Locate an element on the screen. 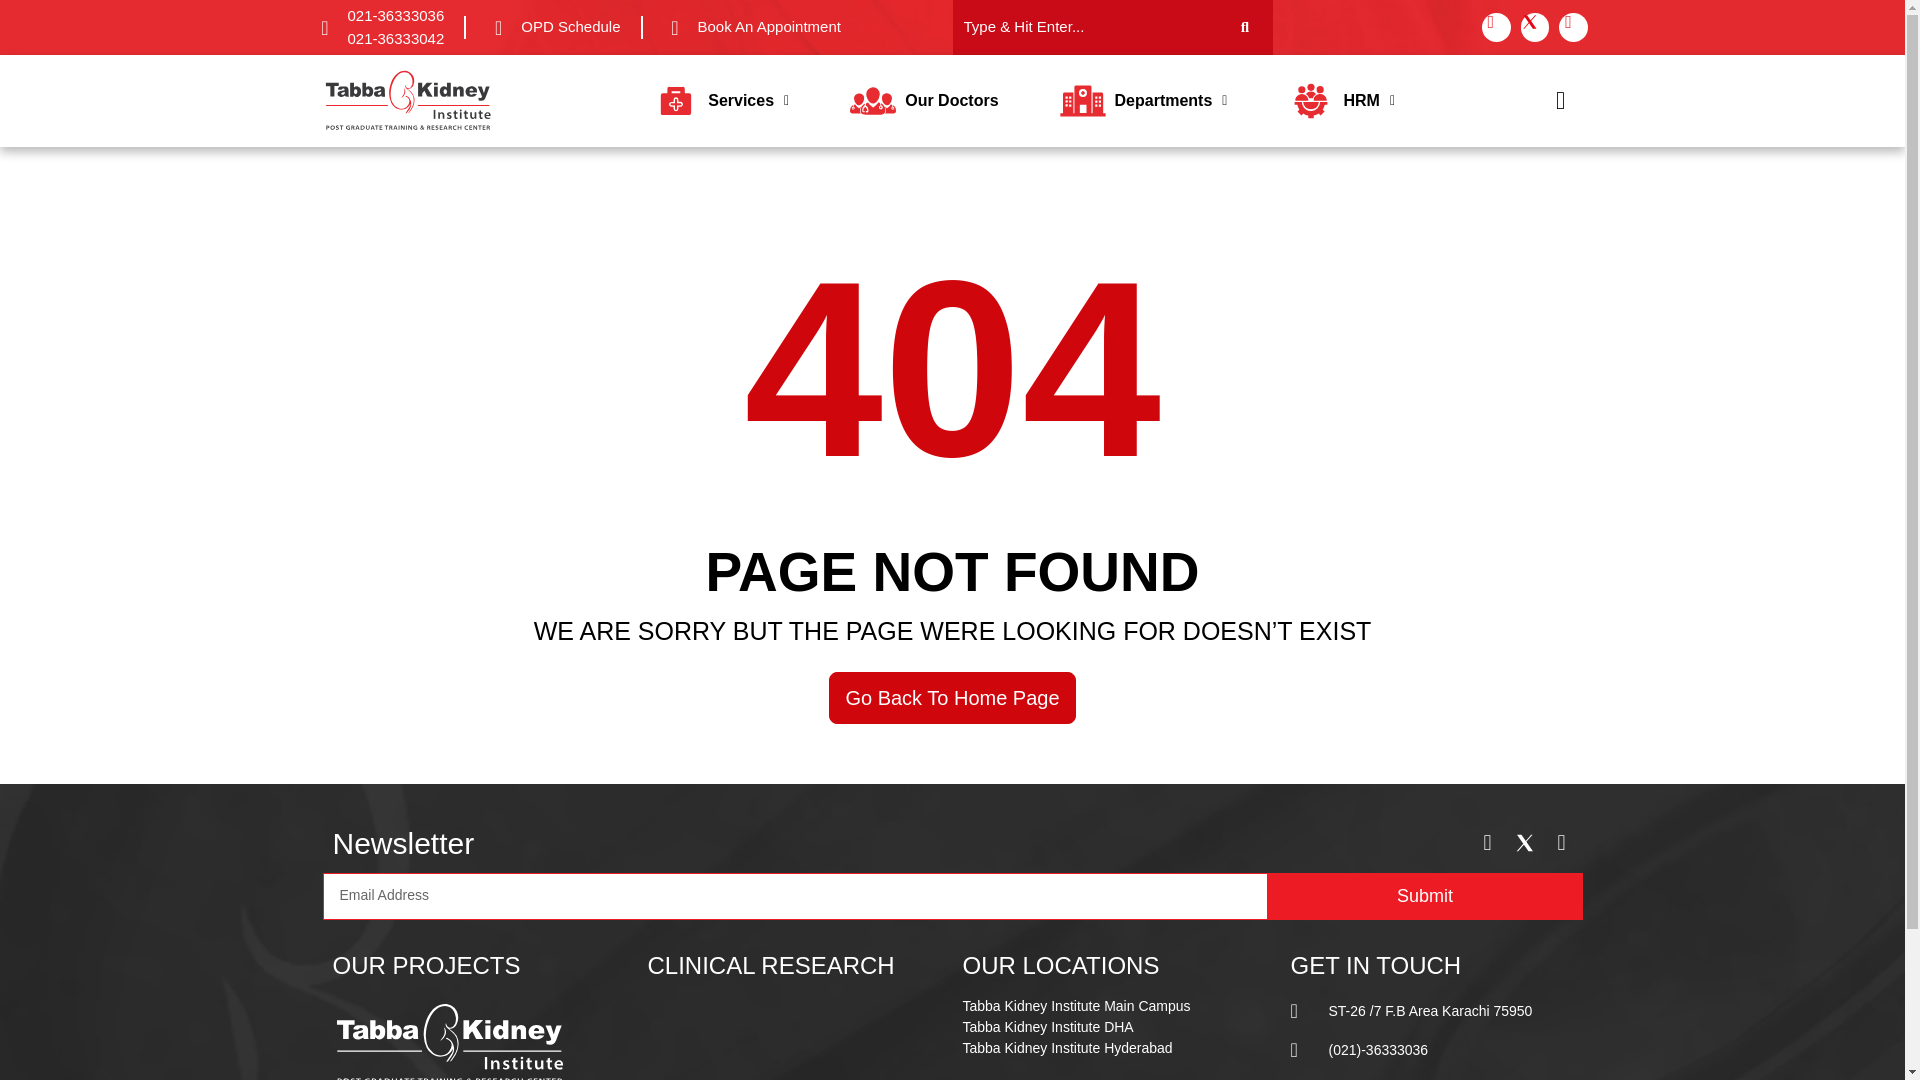 The height and width of the screenshot is (1080, 1920). OPD Schedule is located at coordinates (552, 27).